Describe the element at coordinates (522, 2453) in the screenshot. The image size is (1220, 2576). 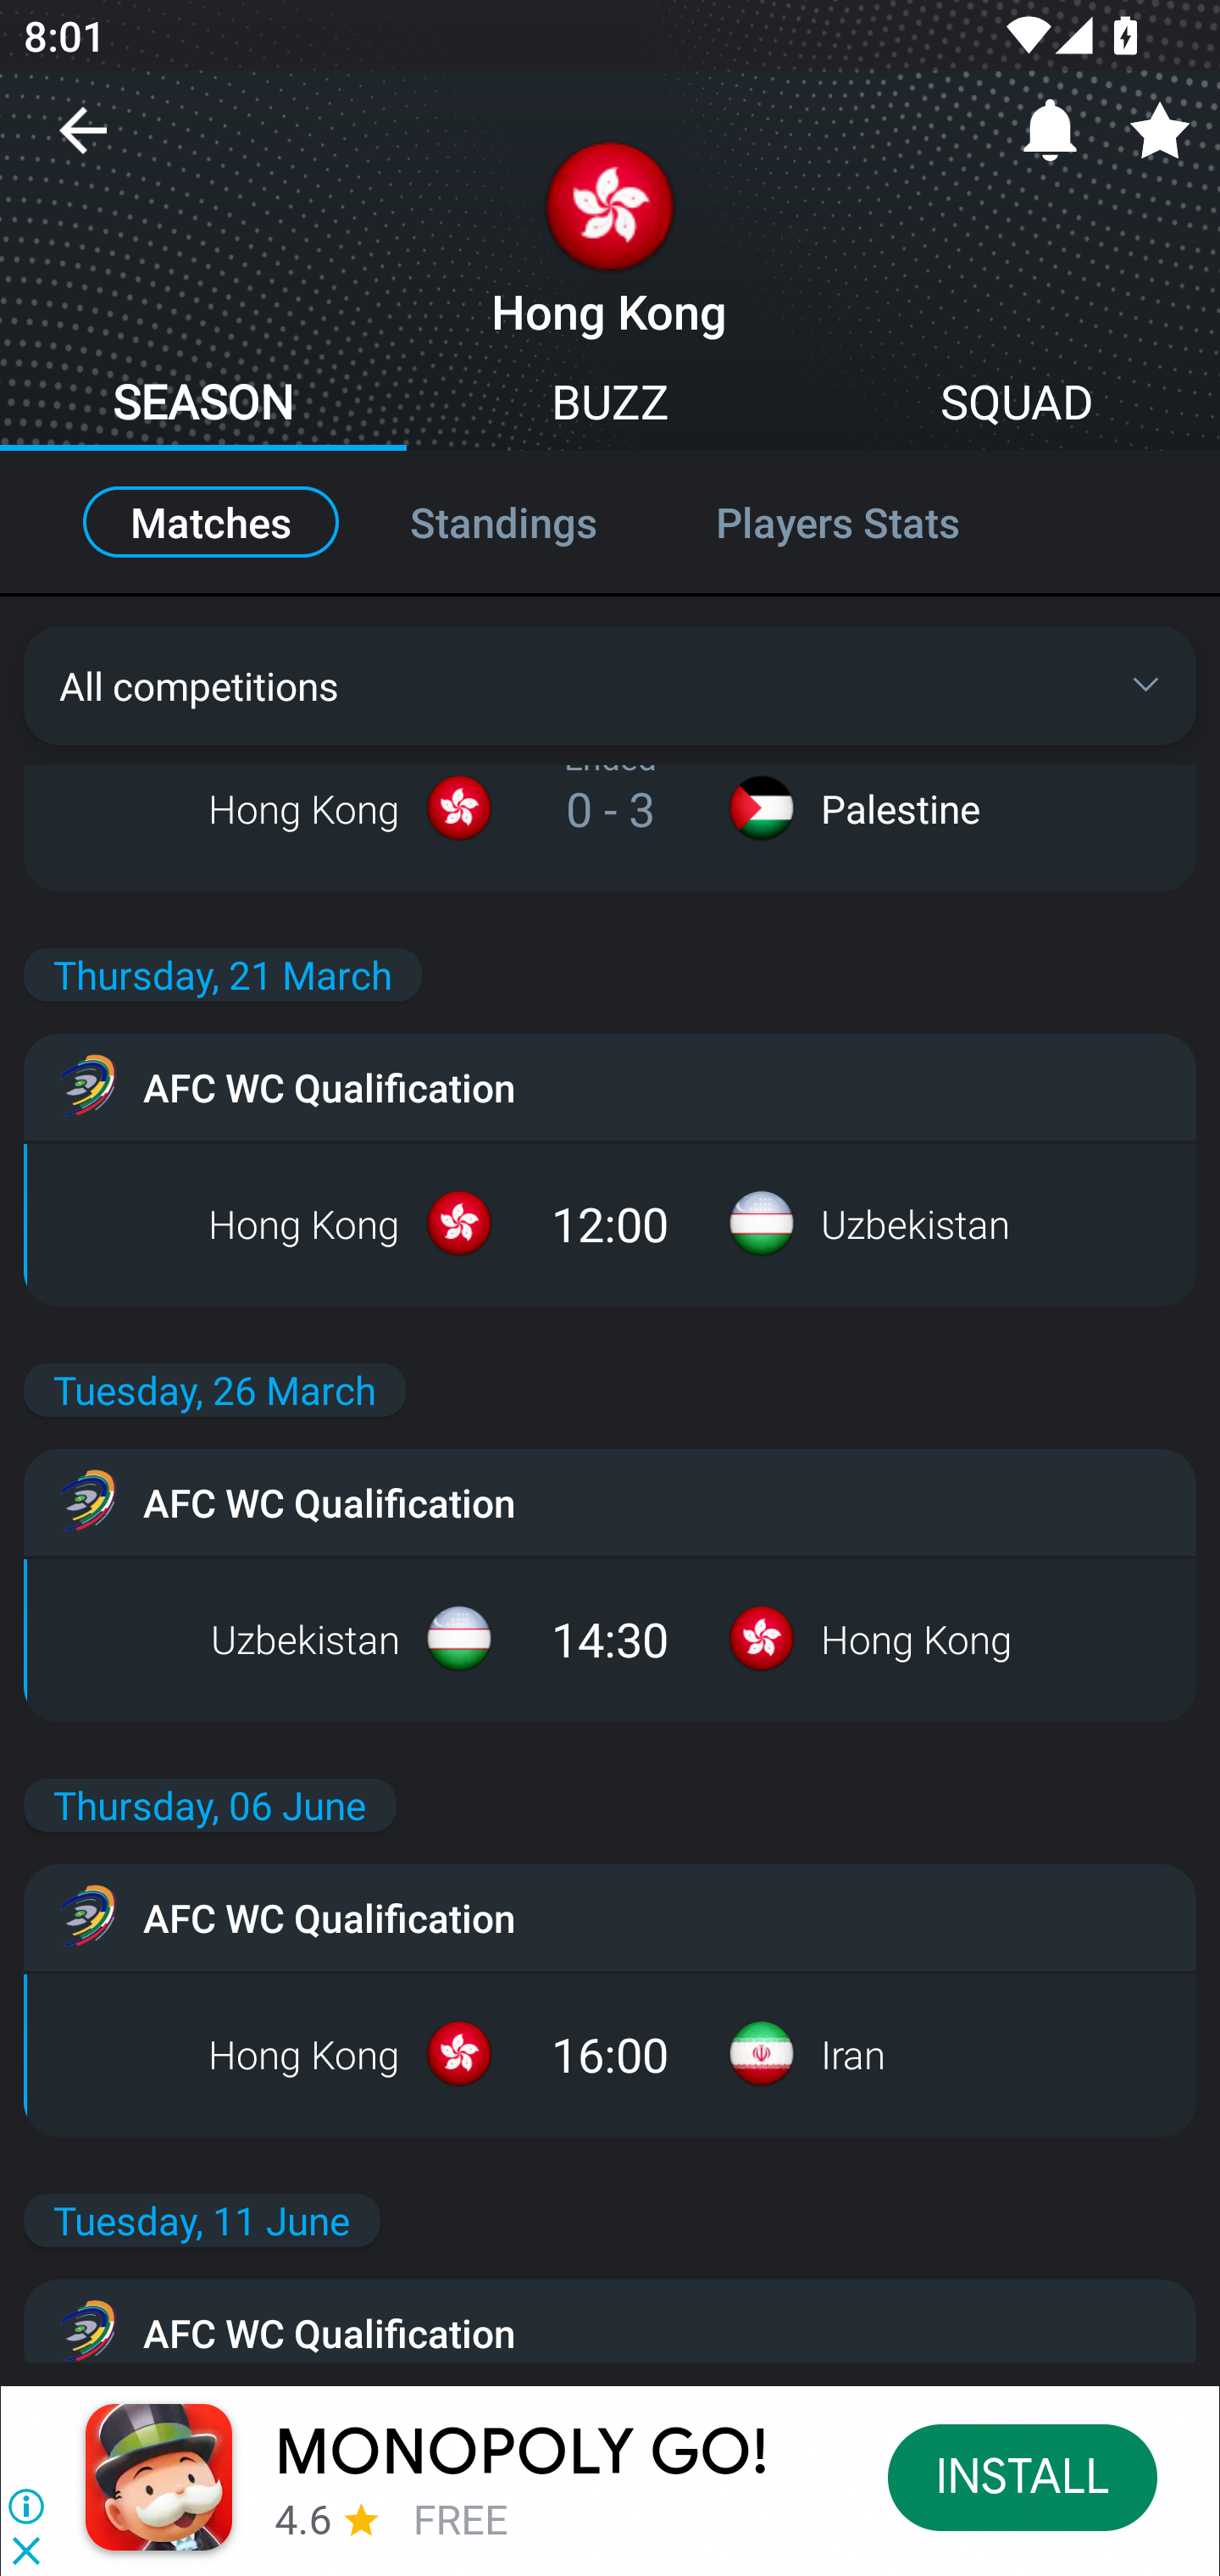
I see `MONOPOLY GO!` at that location.